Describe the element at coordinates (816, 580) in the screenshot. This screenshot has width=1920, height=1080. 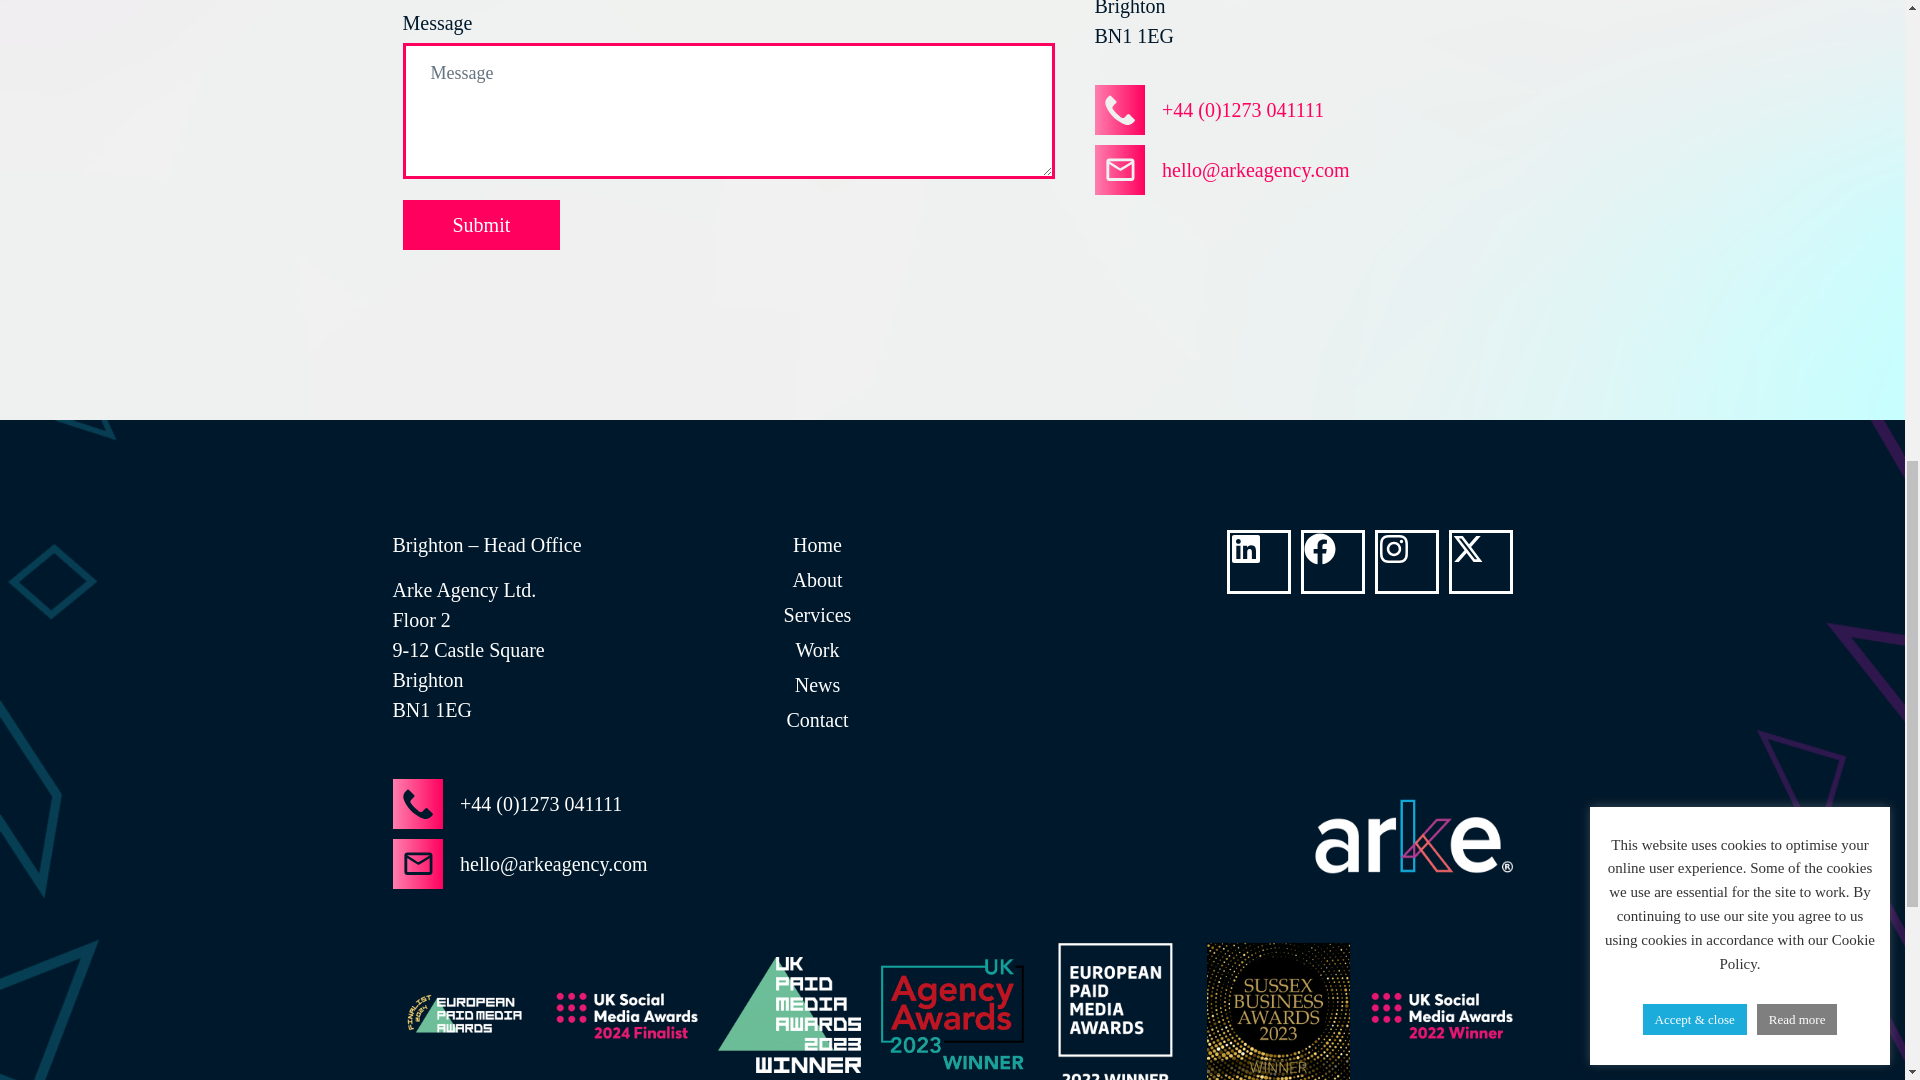
I see `About` at that location.